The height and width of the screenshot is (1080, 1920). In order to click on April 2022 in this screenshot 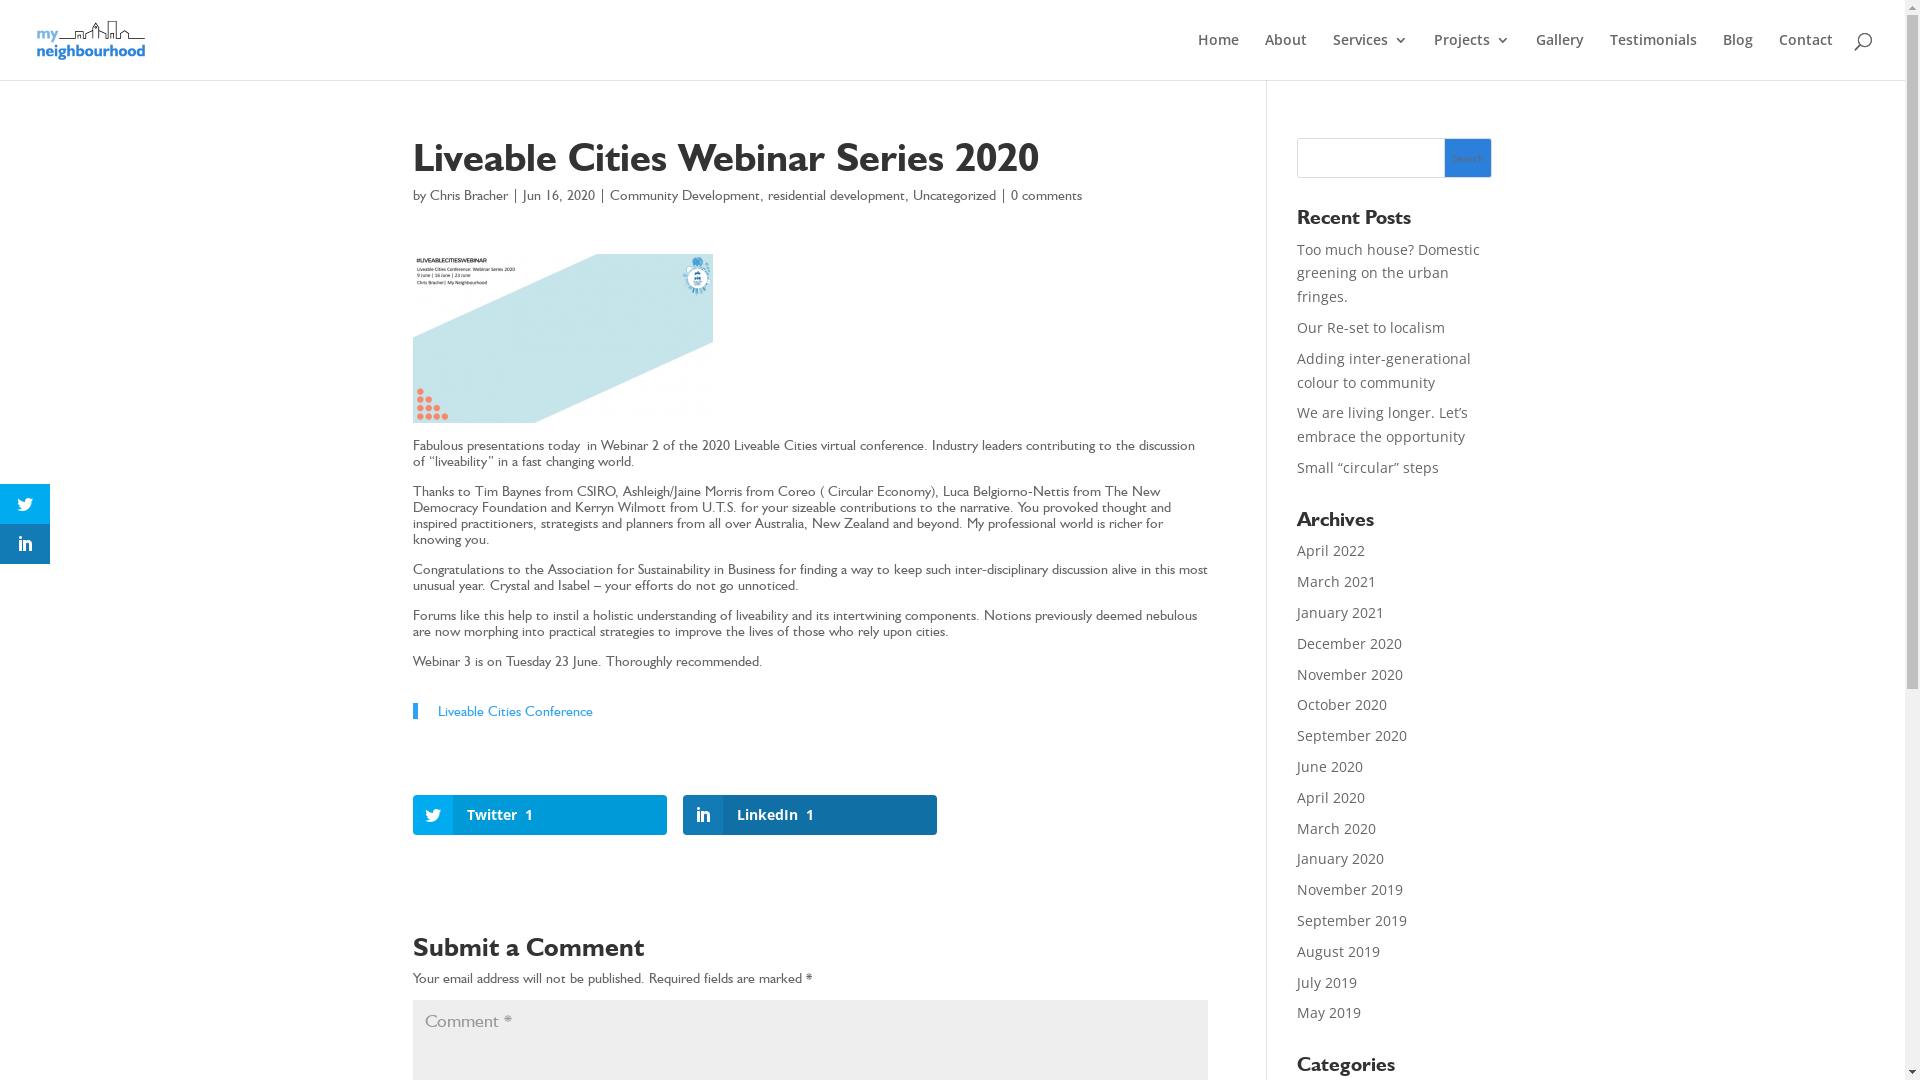, I will do `click(1331, 550)`.